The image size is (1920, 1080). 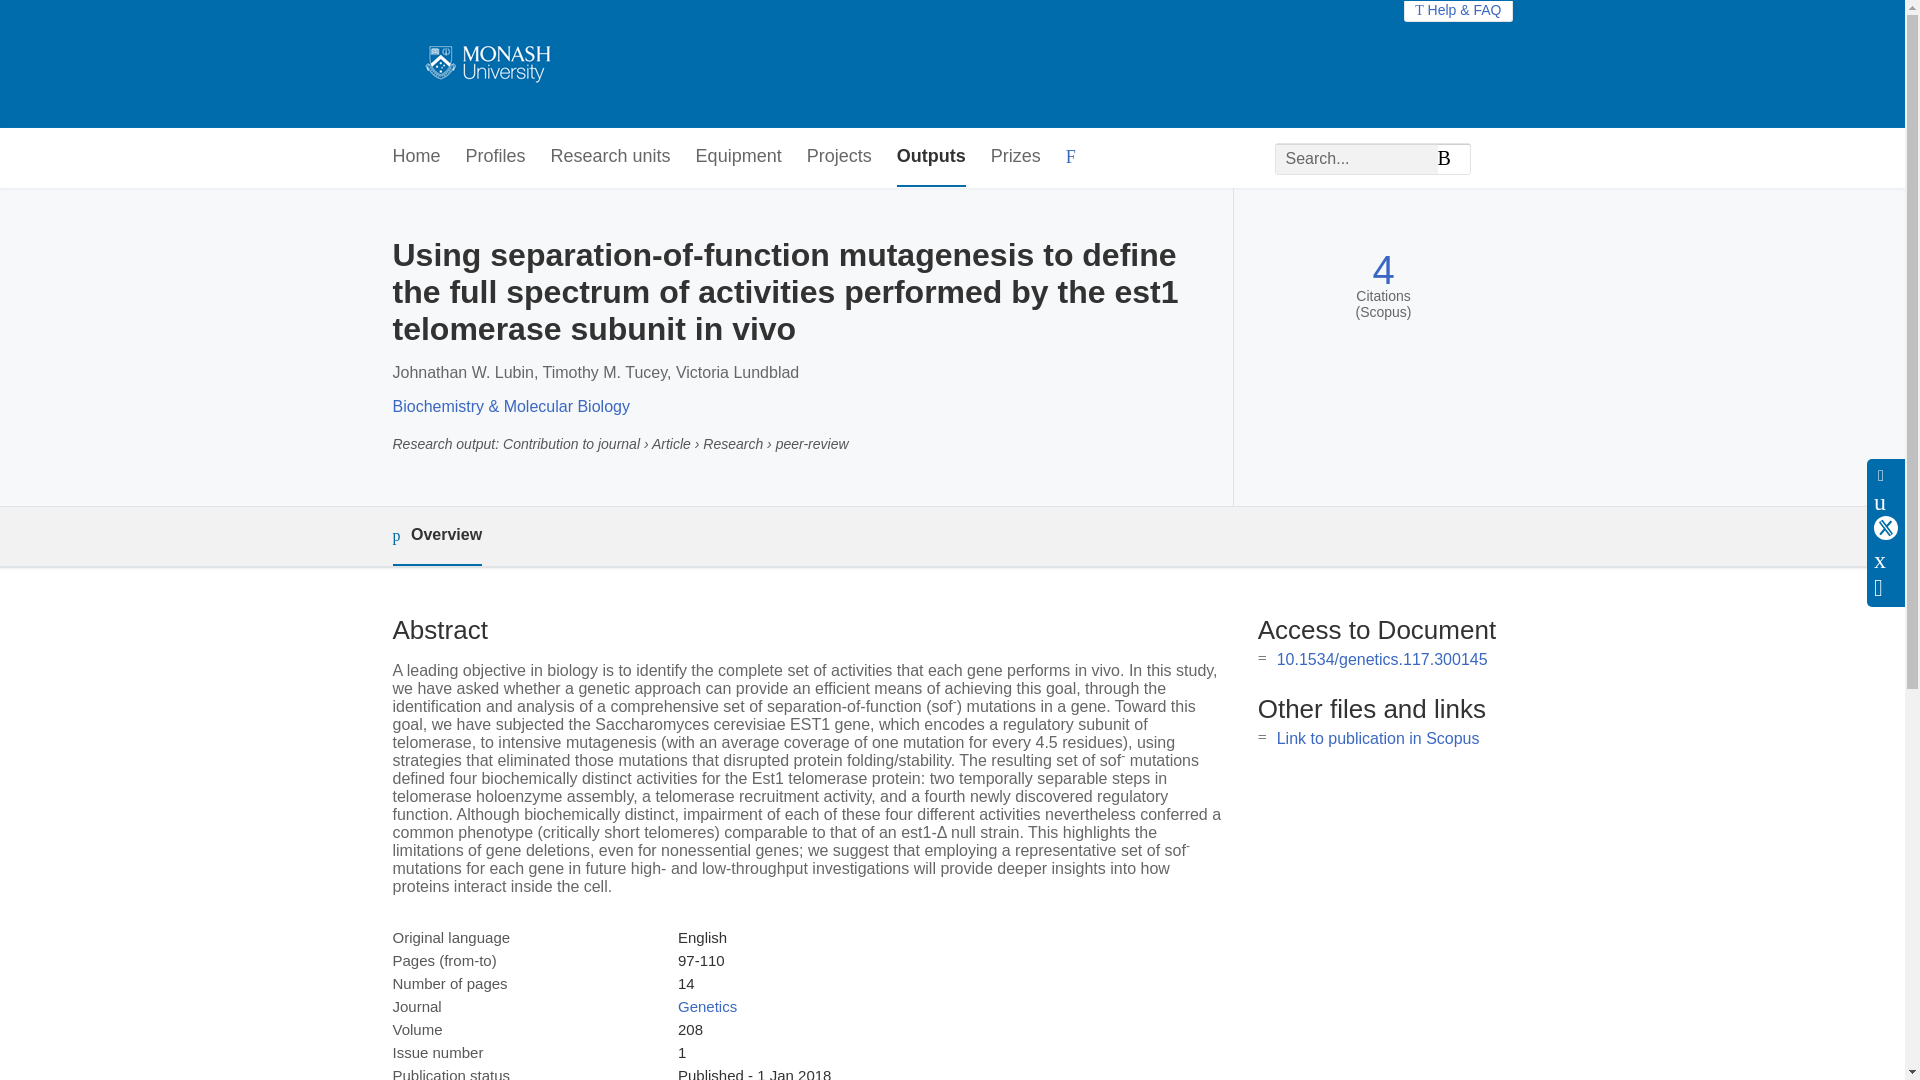 I want to click on Genetics, so click(x=707, y=1006).